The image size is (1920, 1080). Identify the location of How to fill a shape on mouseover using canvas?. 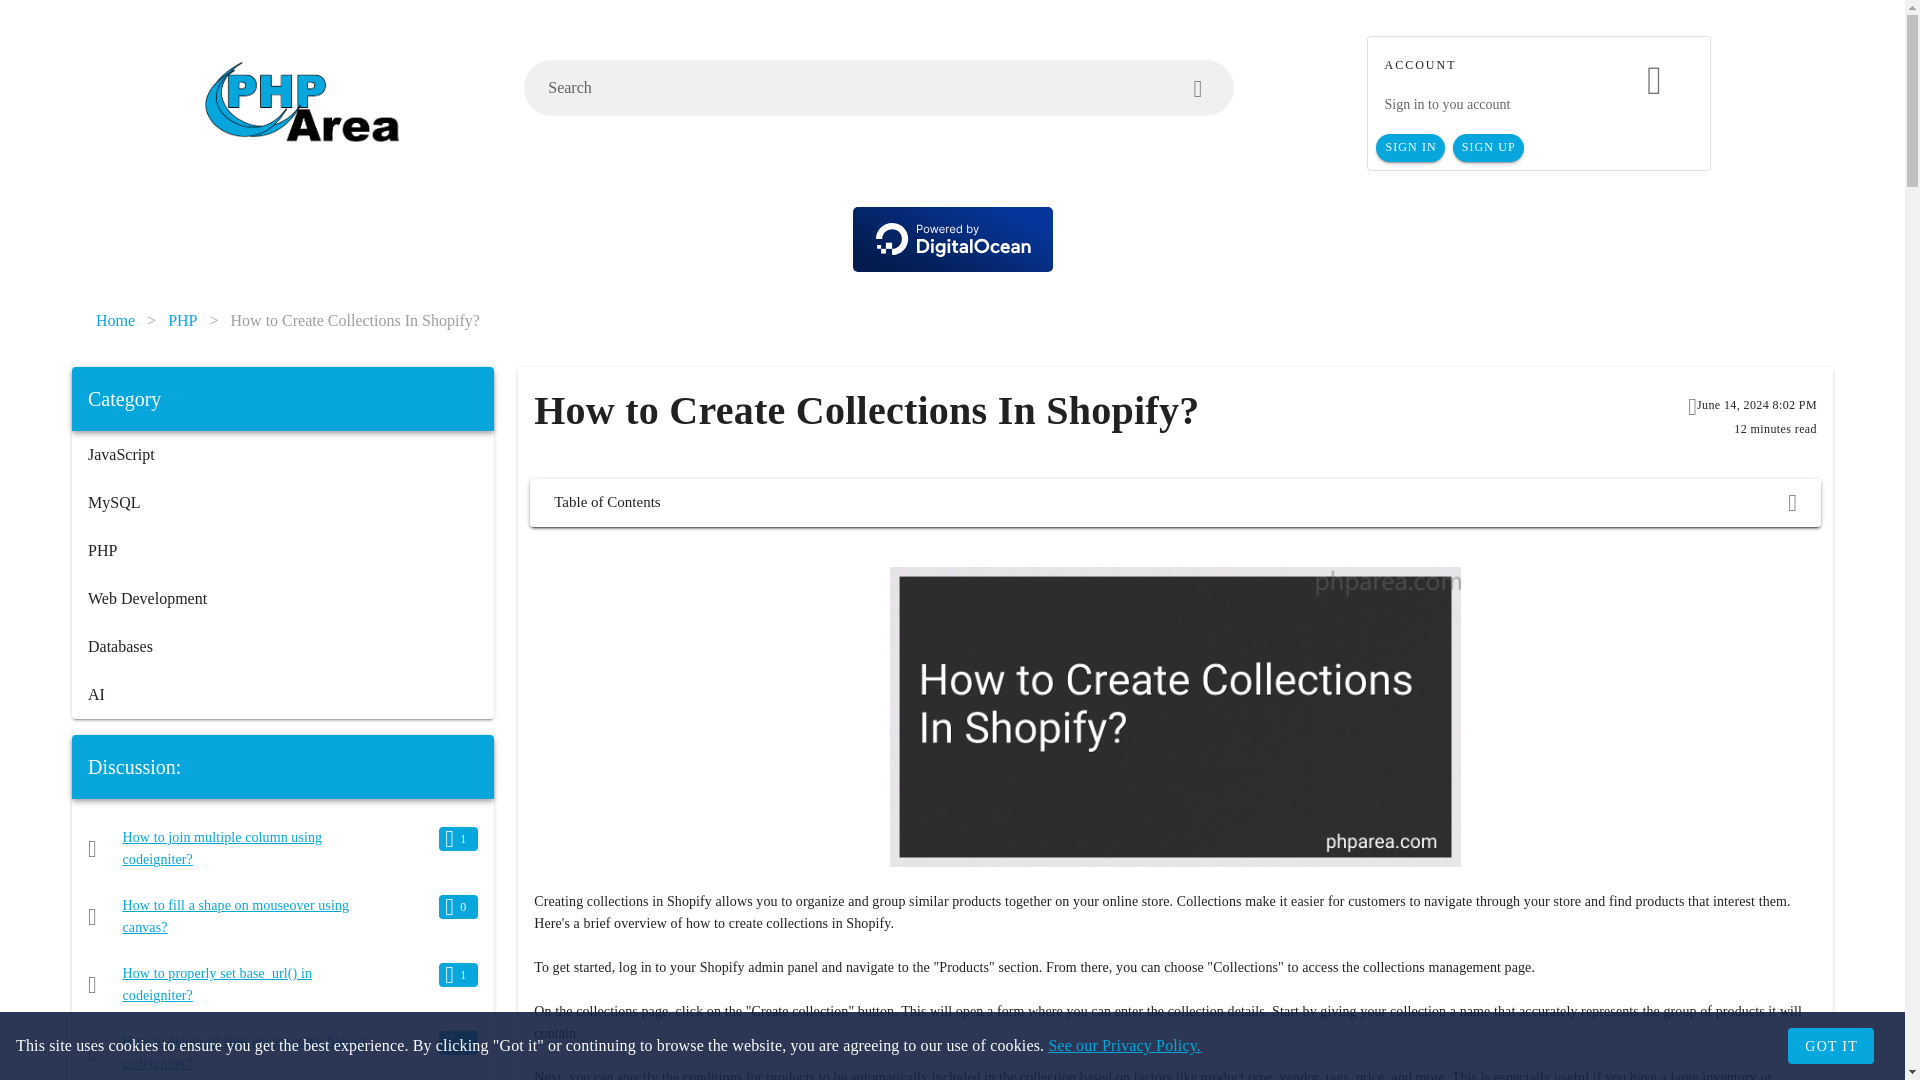
(236, 916).